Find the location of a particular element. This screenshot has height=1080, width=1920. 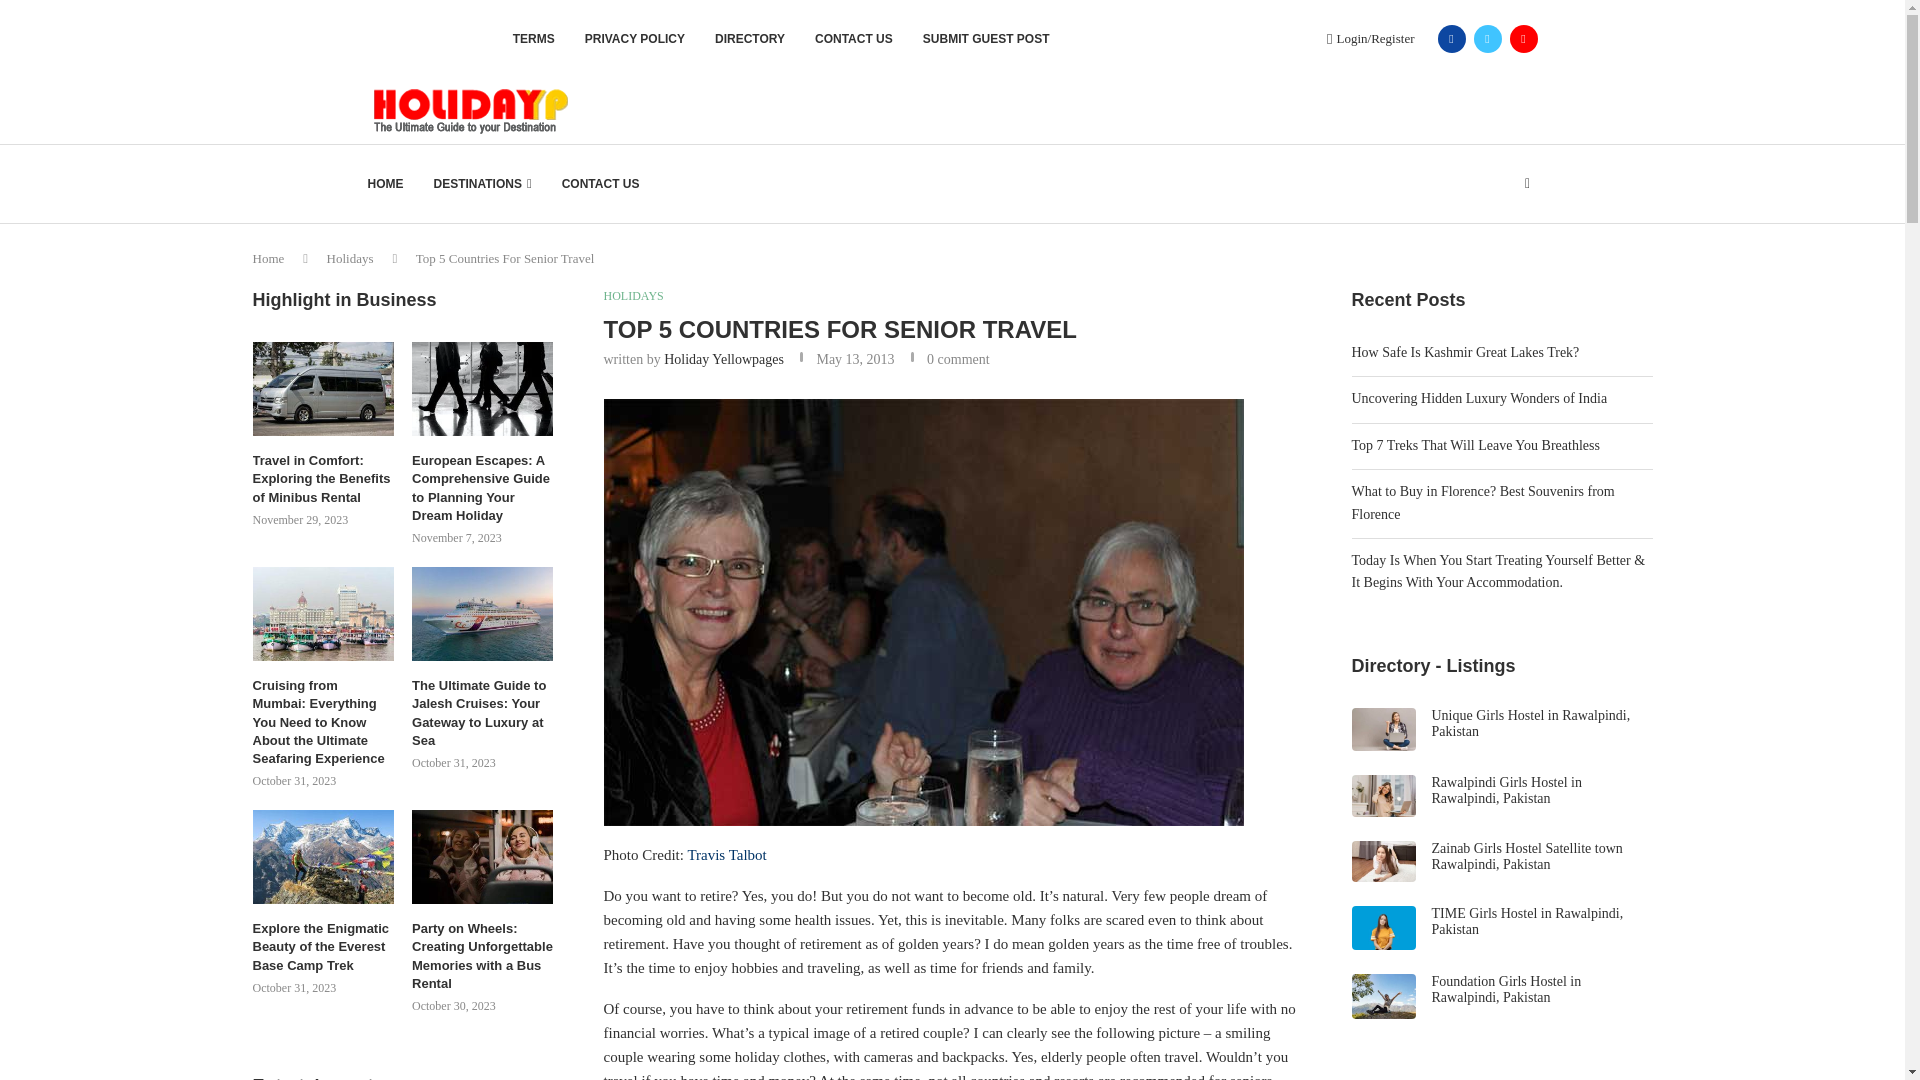

DESTINATIONS is located at coordinates (482, 184).